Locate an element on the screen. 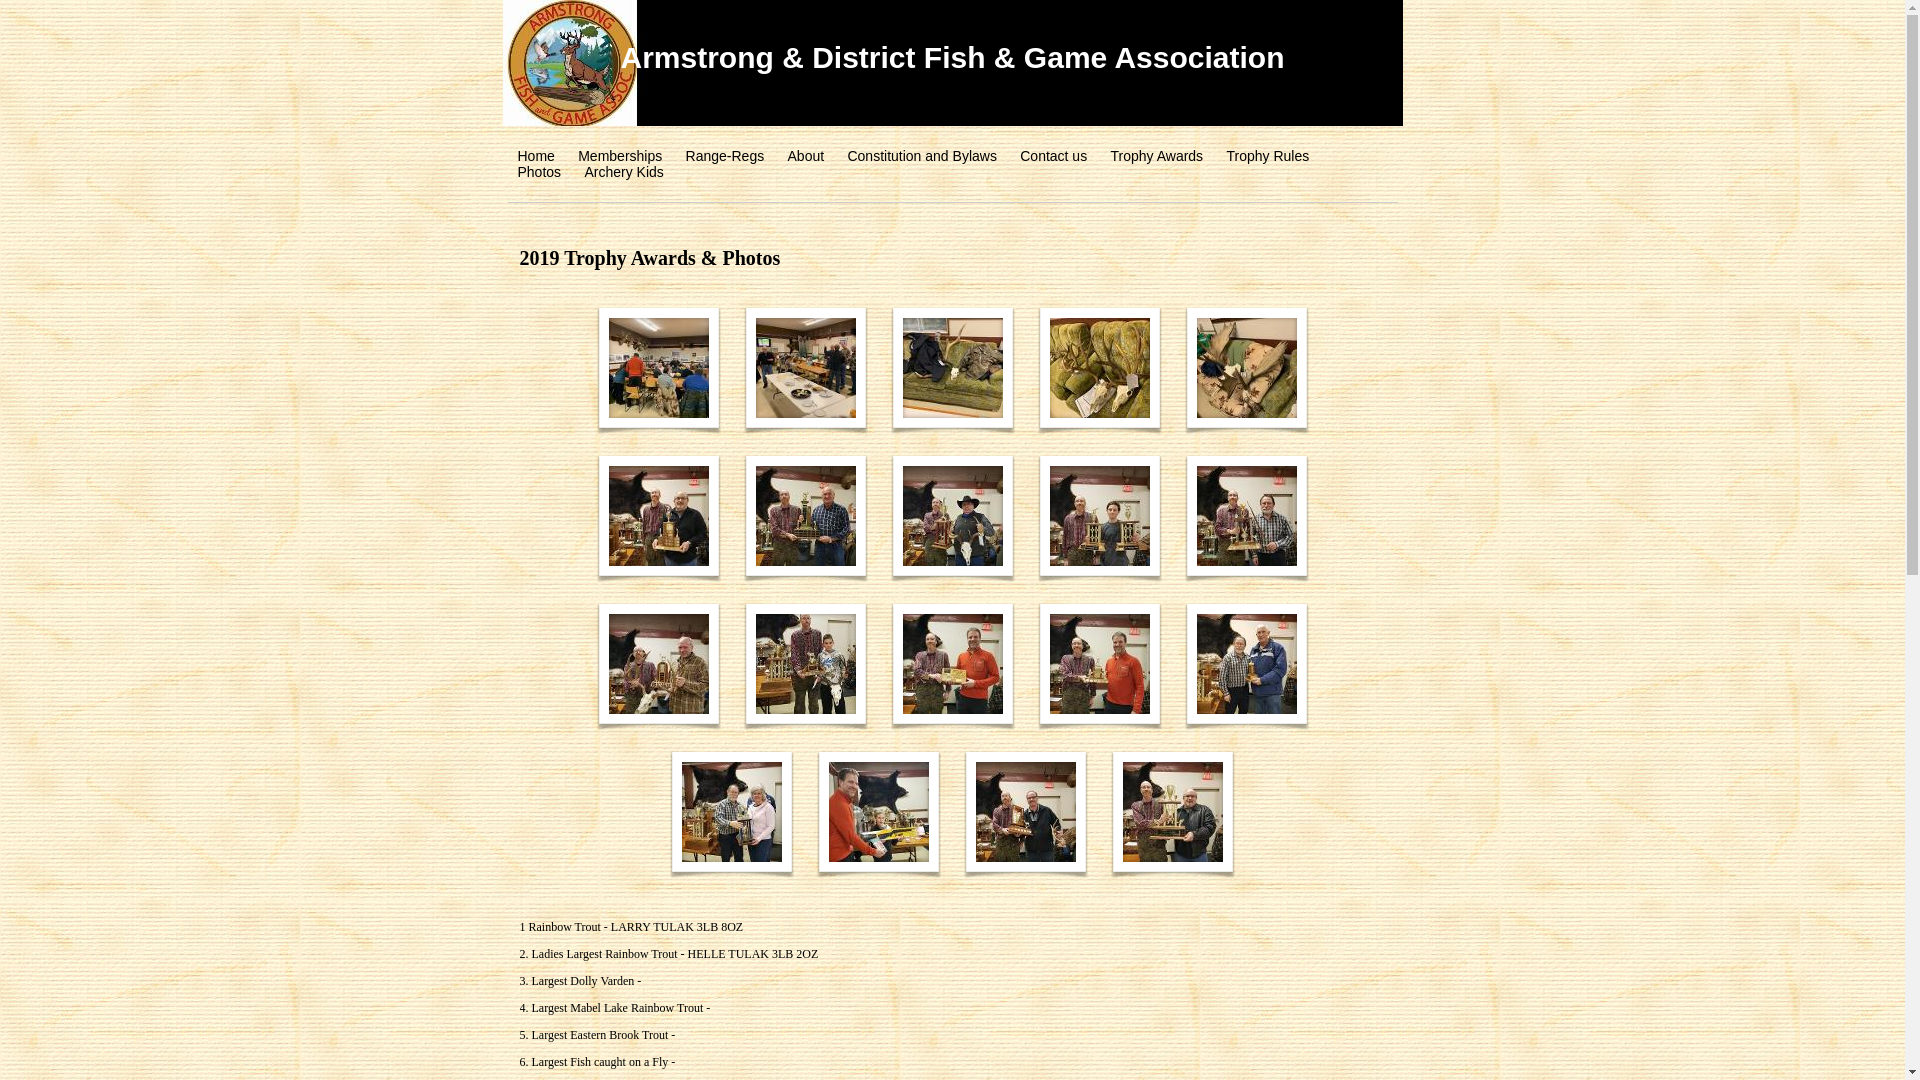  Archery Kids is located at coordinates (624, 172).